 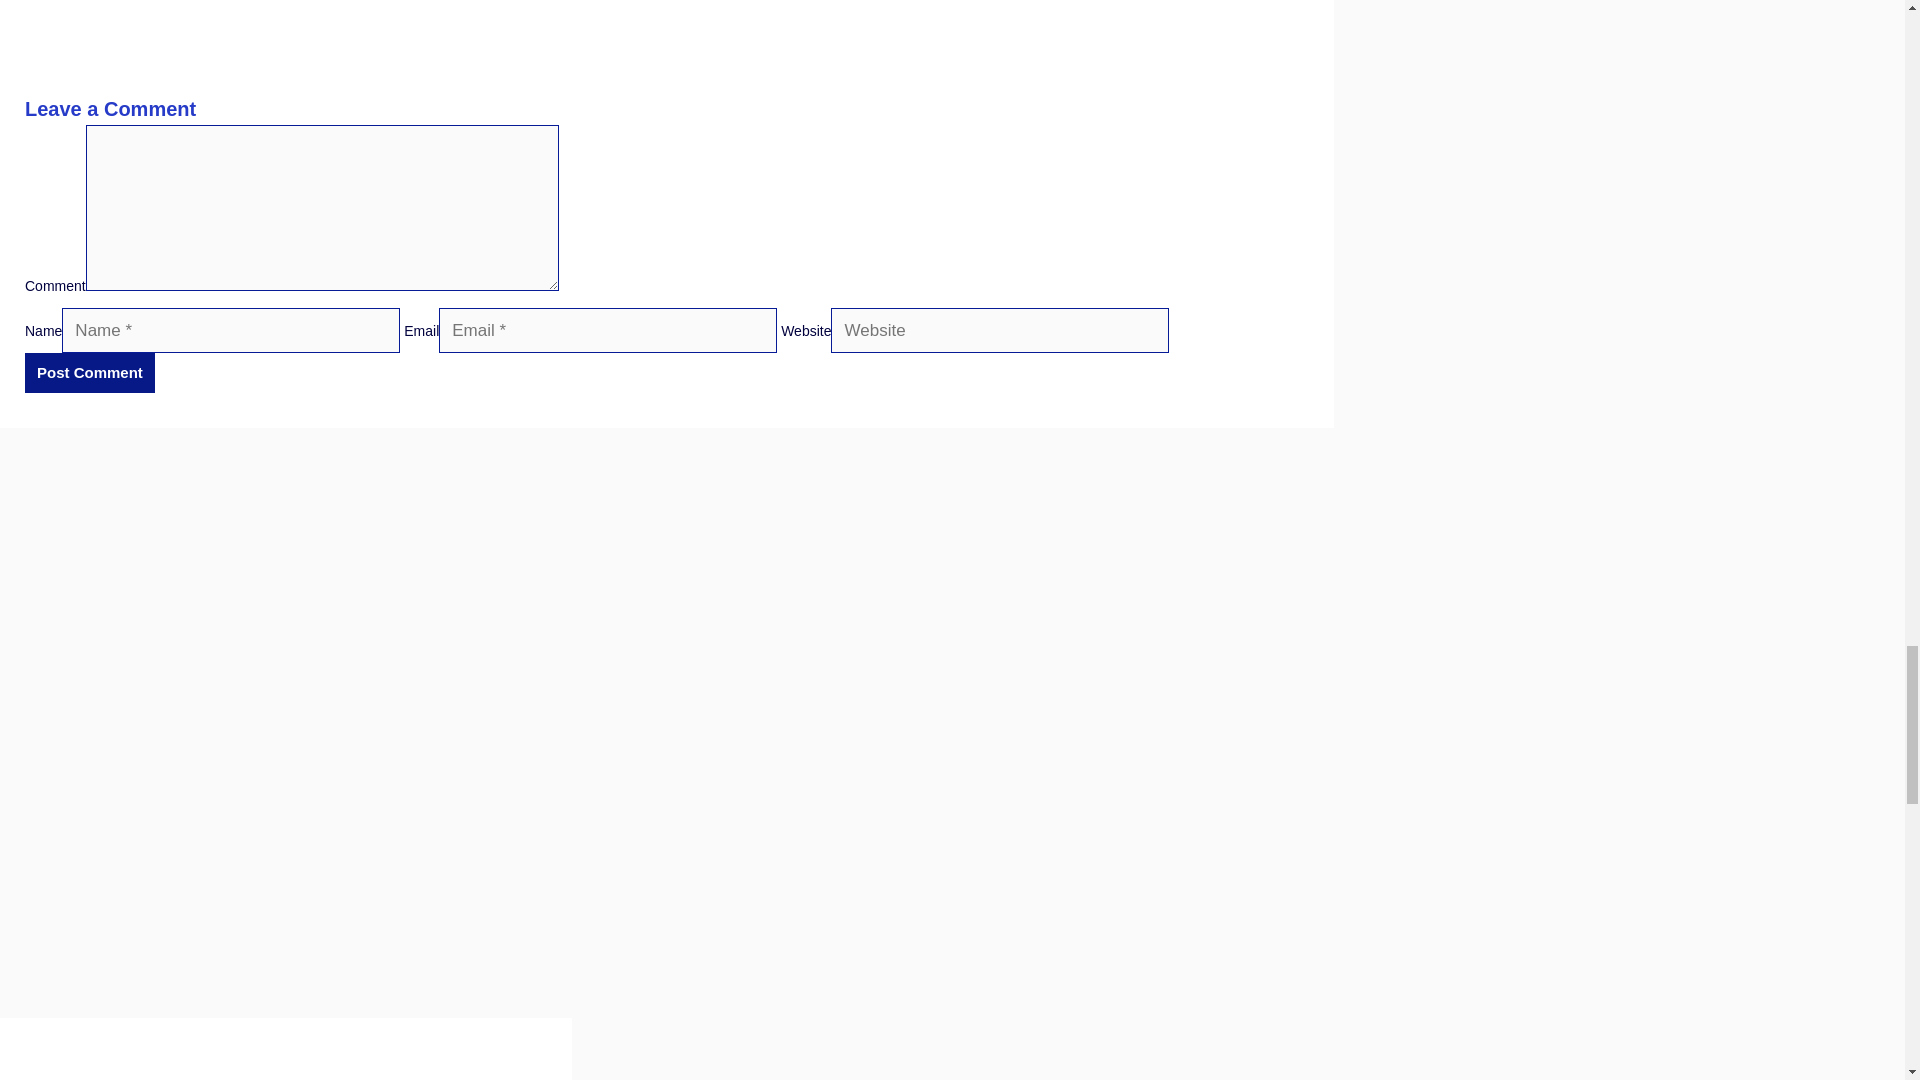 What do you see at coordinates (90, 373) in the screenshot?
I see `Post Comment` at bounding box center [90, 373].